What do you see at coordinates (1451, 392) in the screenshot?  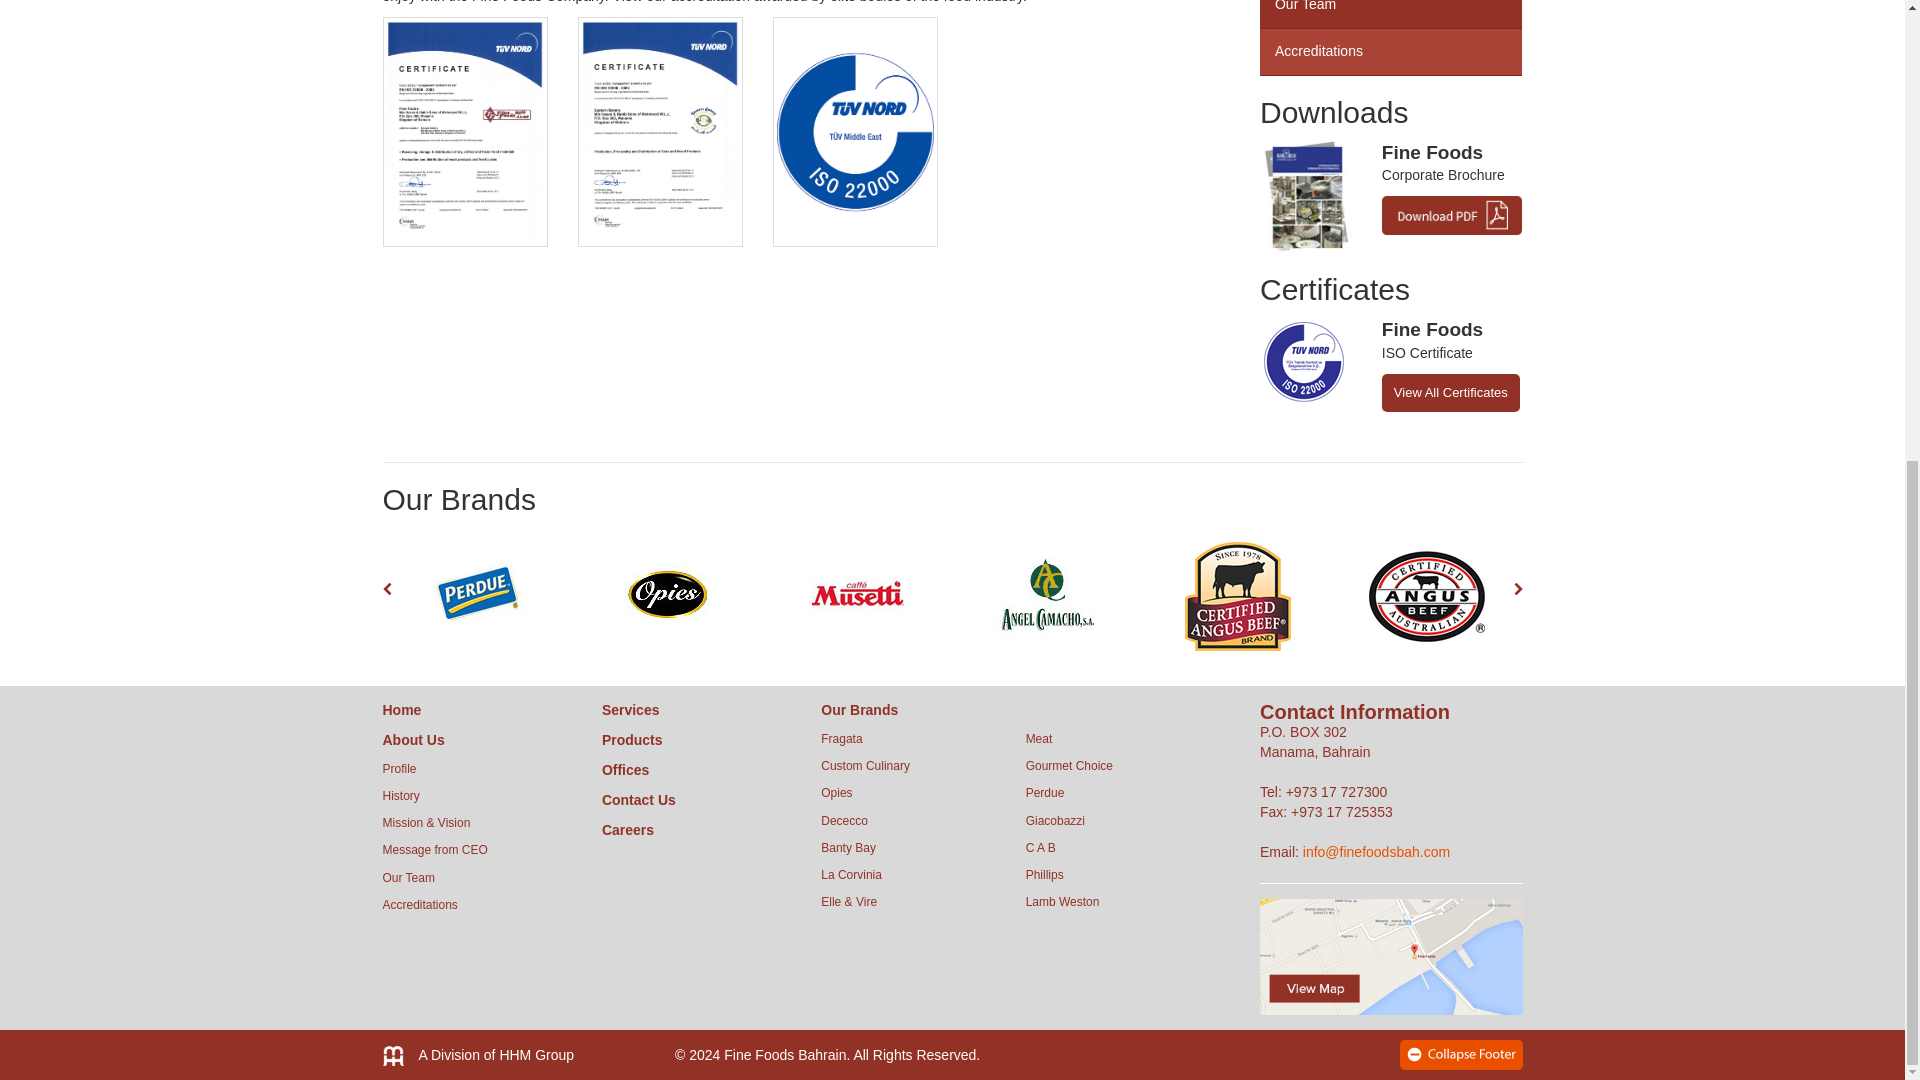 I see `View All Certificates` at bounding box center [1451, 392].